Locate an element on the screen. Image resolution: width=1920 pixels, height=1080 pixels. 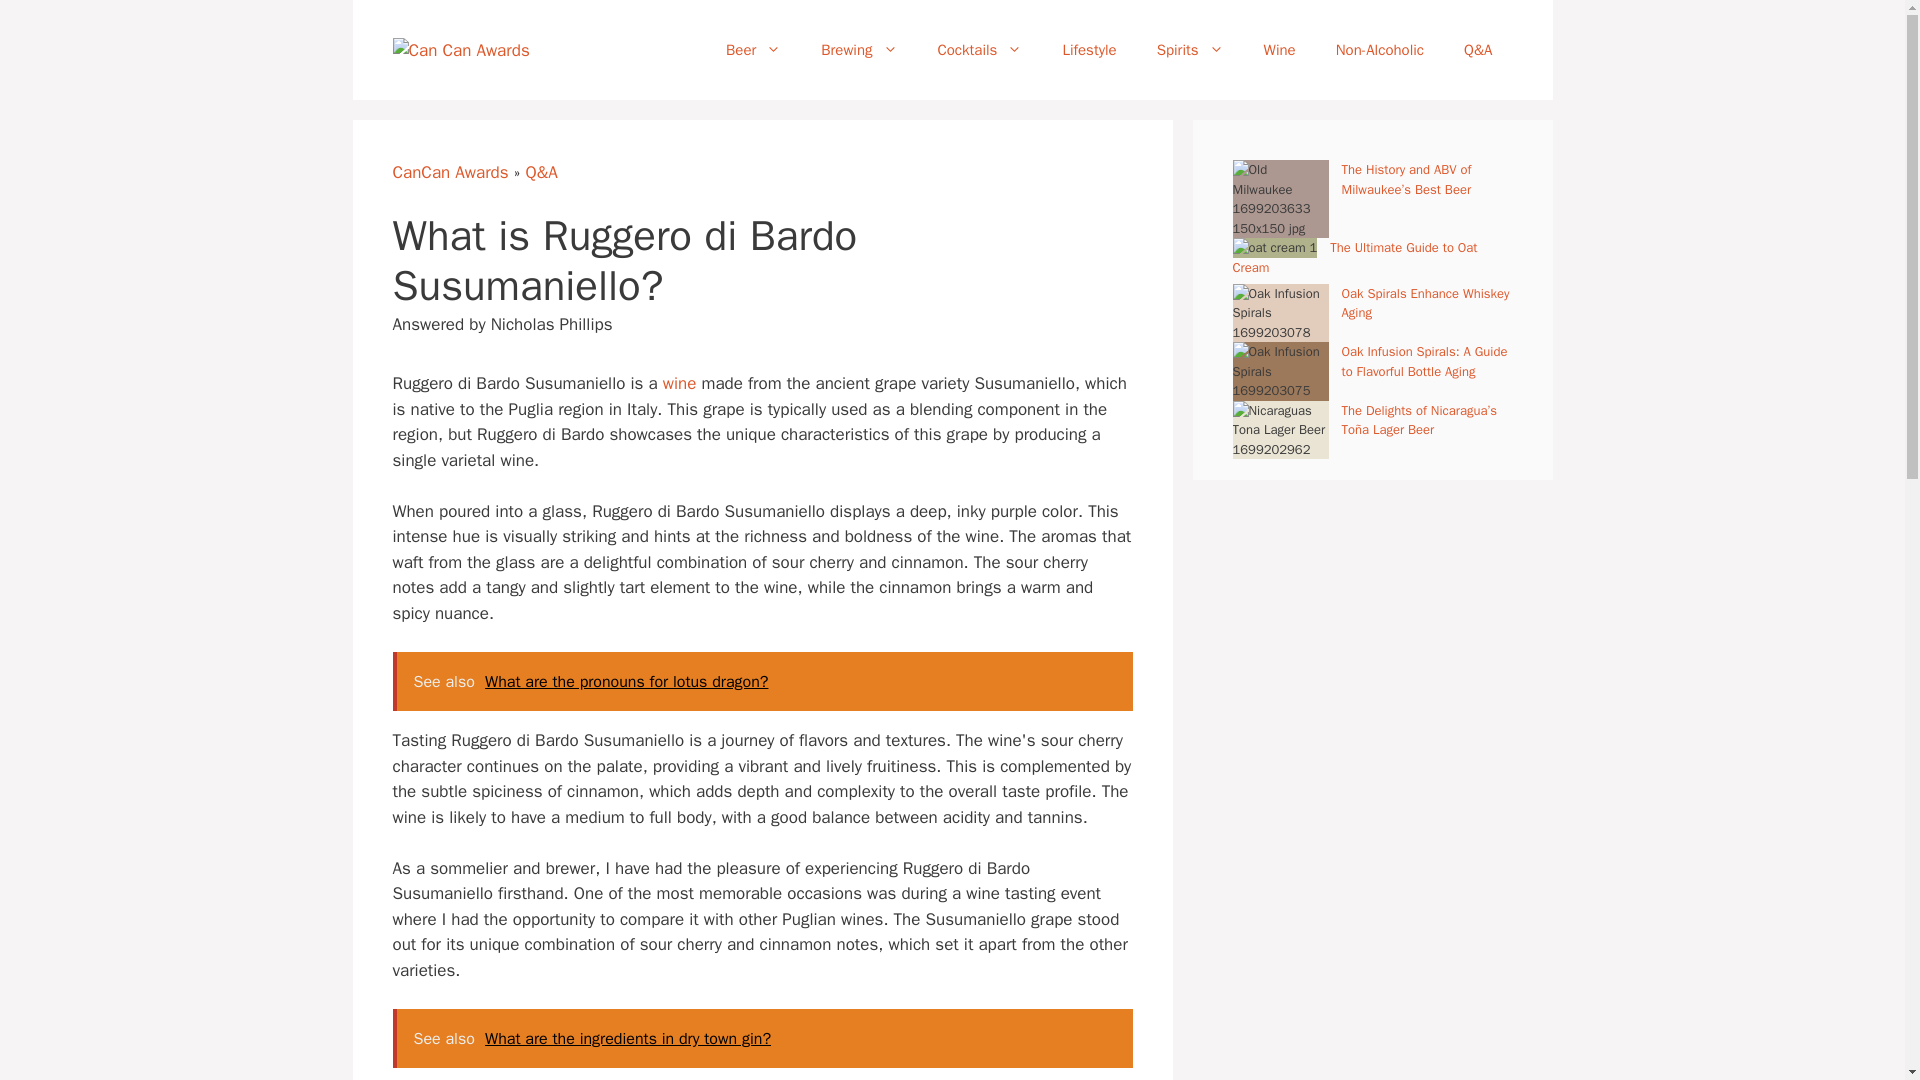
Cocktails is located at coordinates (980, 50).